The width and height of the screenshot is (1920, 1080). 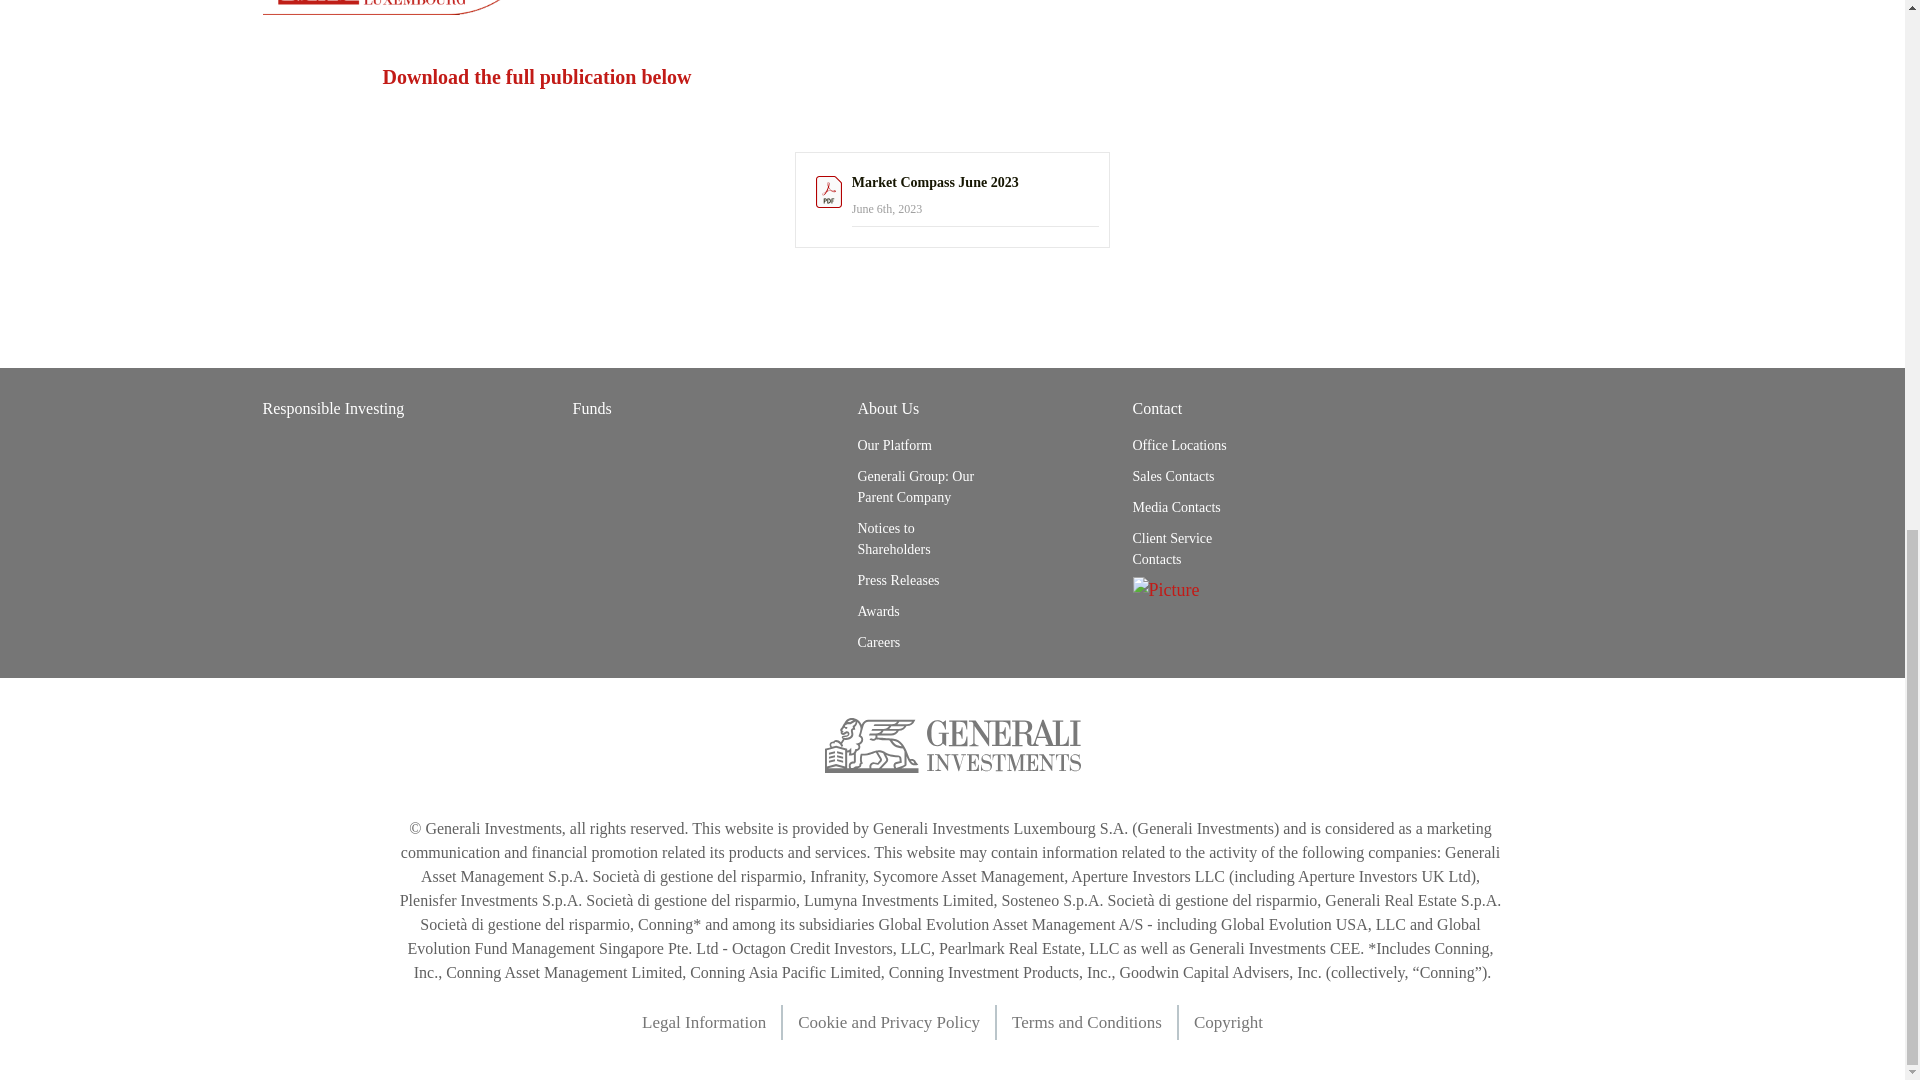 What do you see at coordinates (332, 408) in the screenshot?
I see `Responsible Investing` at bounding box center [332, 408].